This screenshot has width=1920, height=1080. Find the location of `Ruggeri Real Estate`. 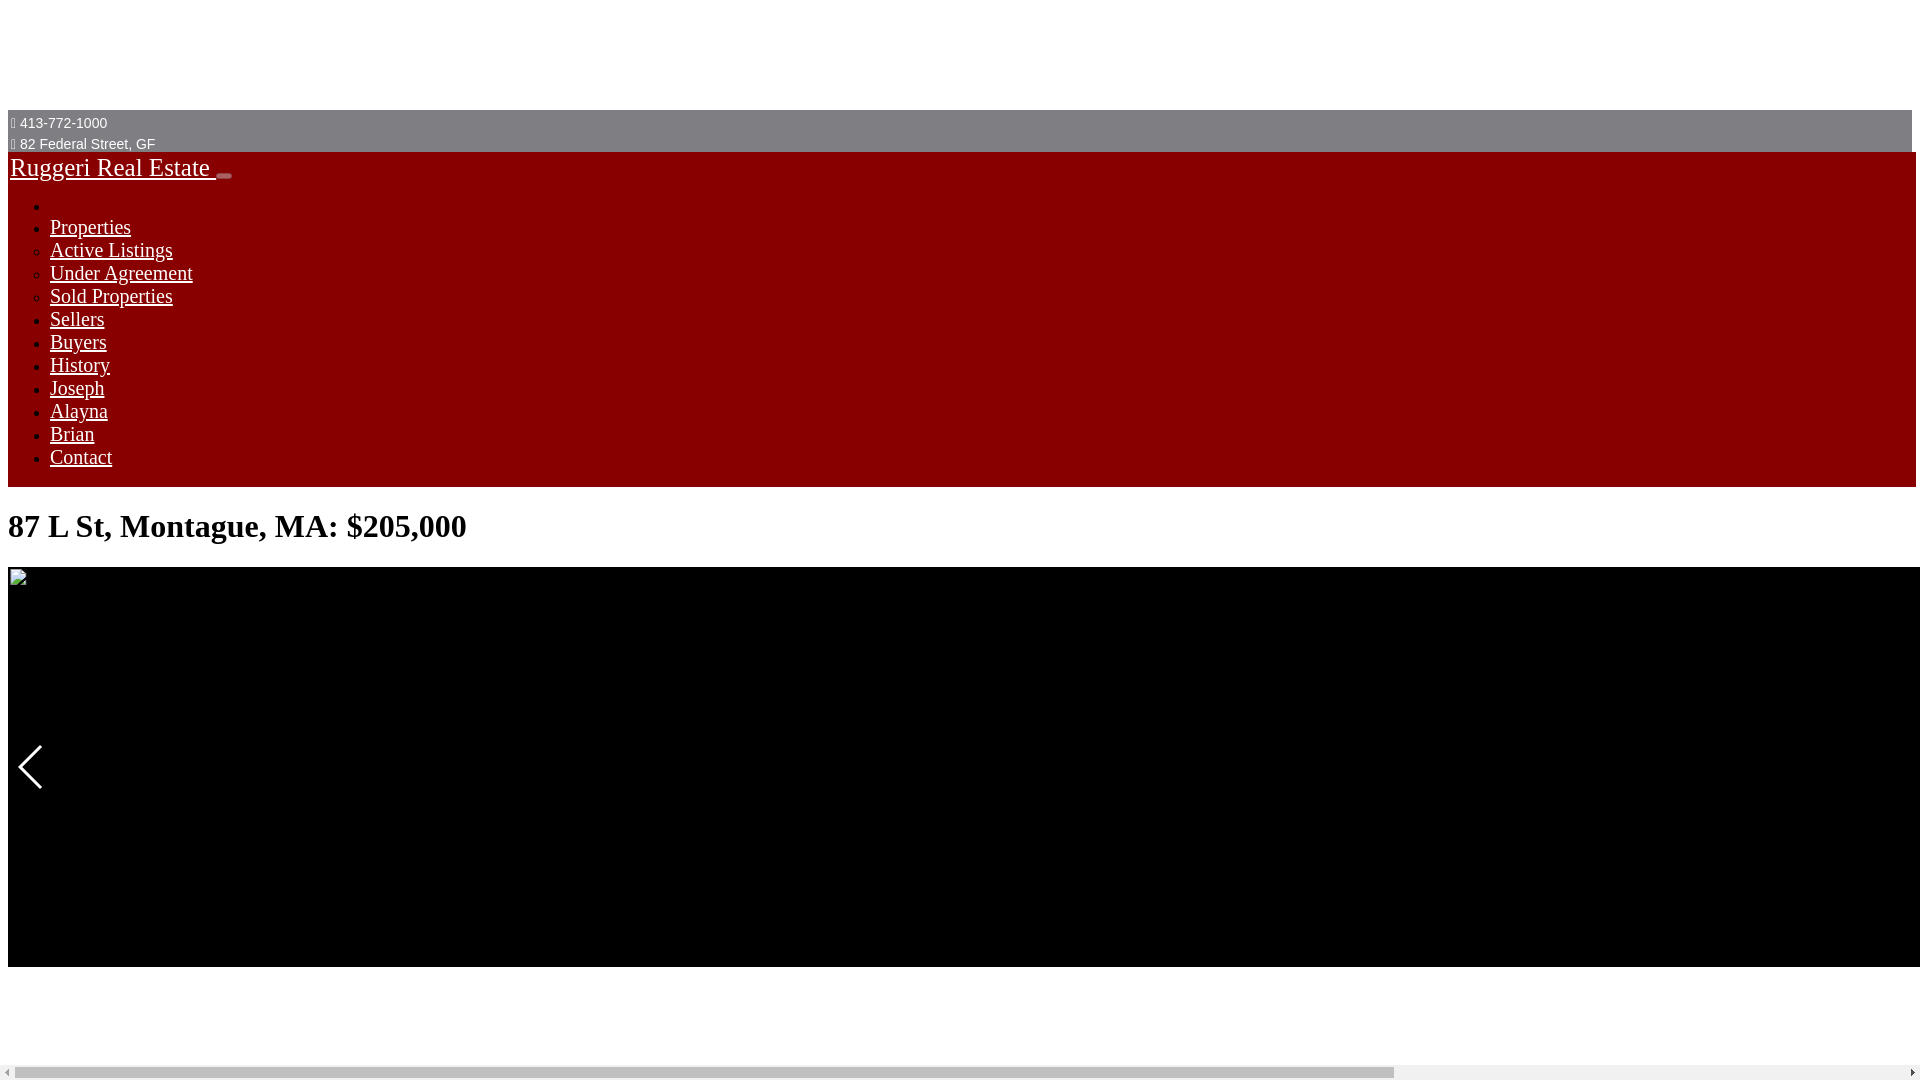

Ruggeri Real Estate is located at coordinates (112, 168).